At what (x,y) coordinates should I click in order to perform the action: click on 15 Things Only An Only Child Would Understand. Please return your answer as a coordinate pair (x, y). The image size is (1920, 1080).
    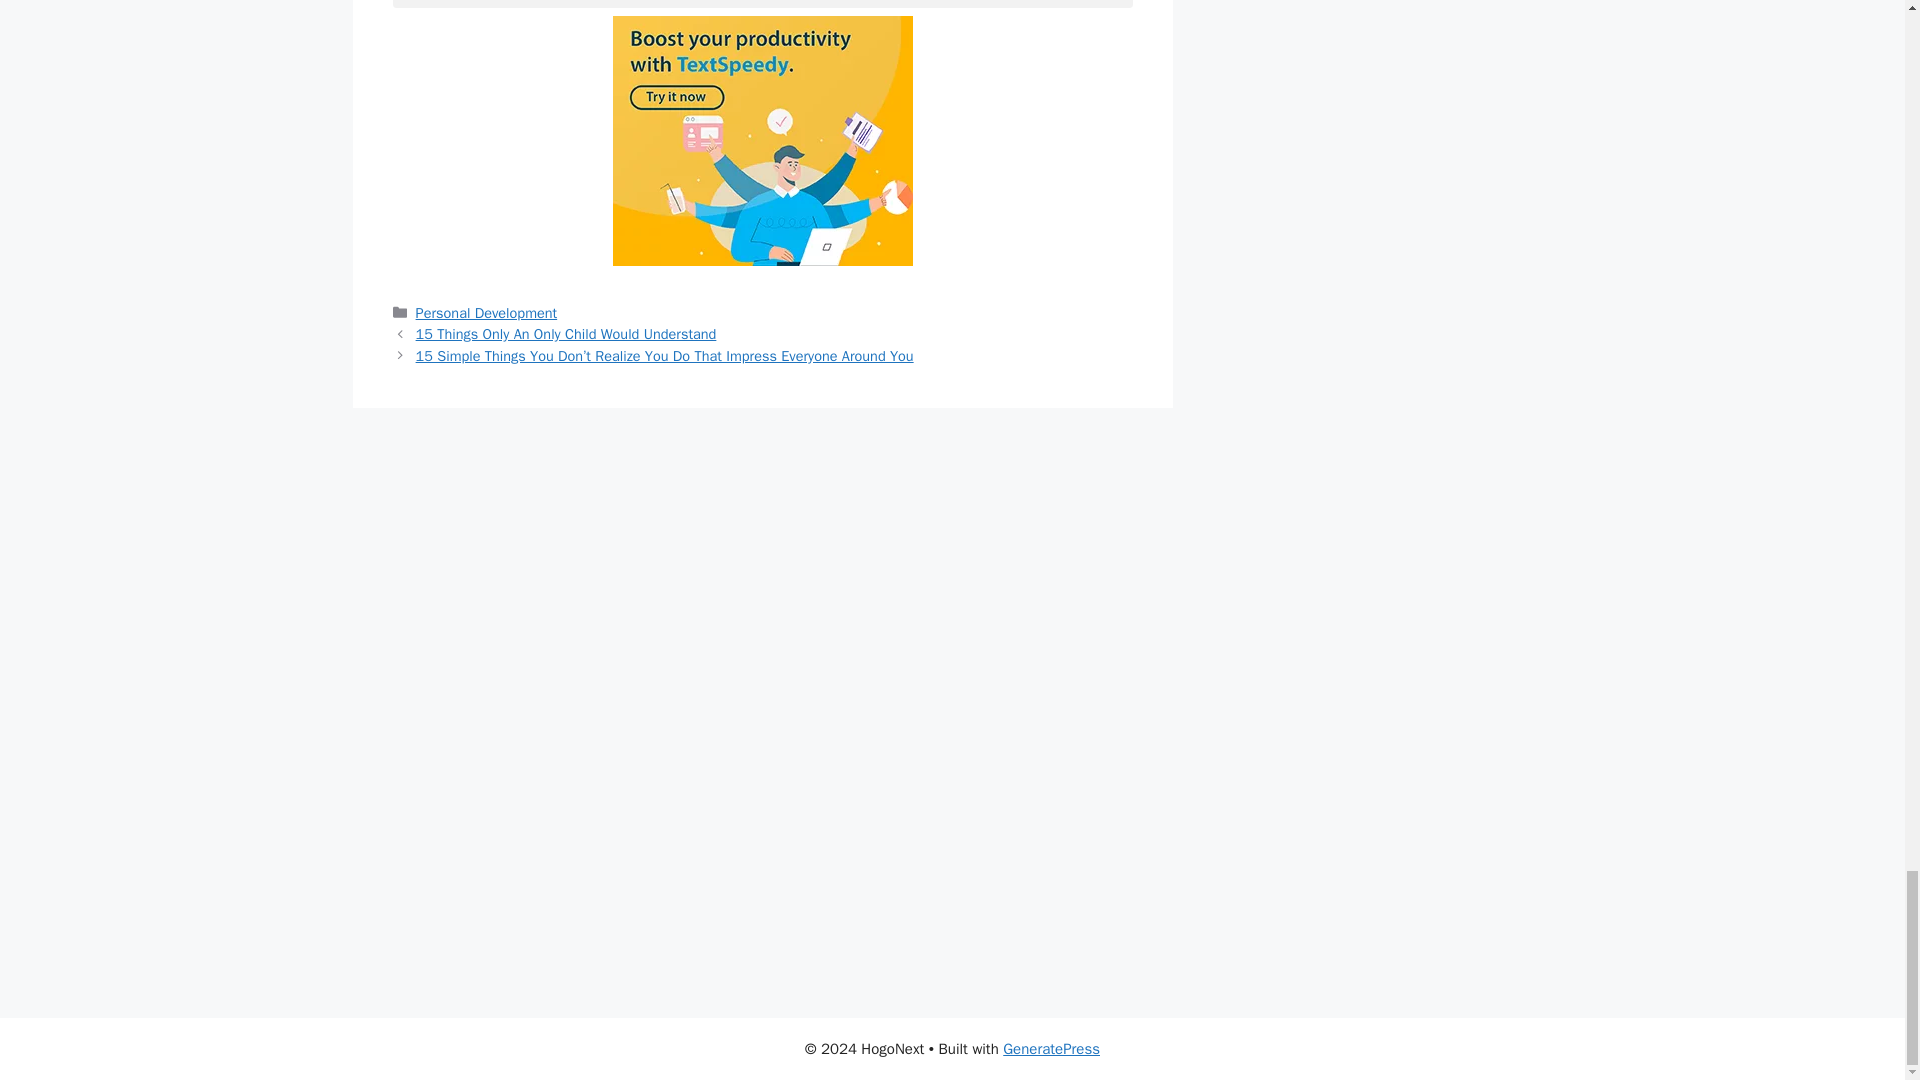
    Looking at the image, I should click on (566, 334).